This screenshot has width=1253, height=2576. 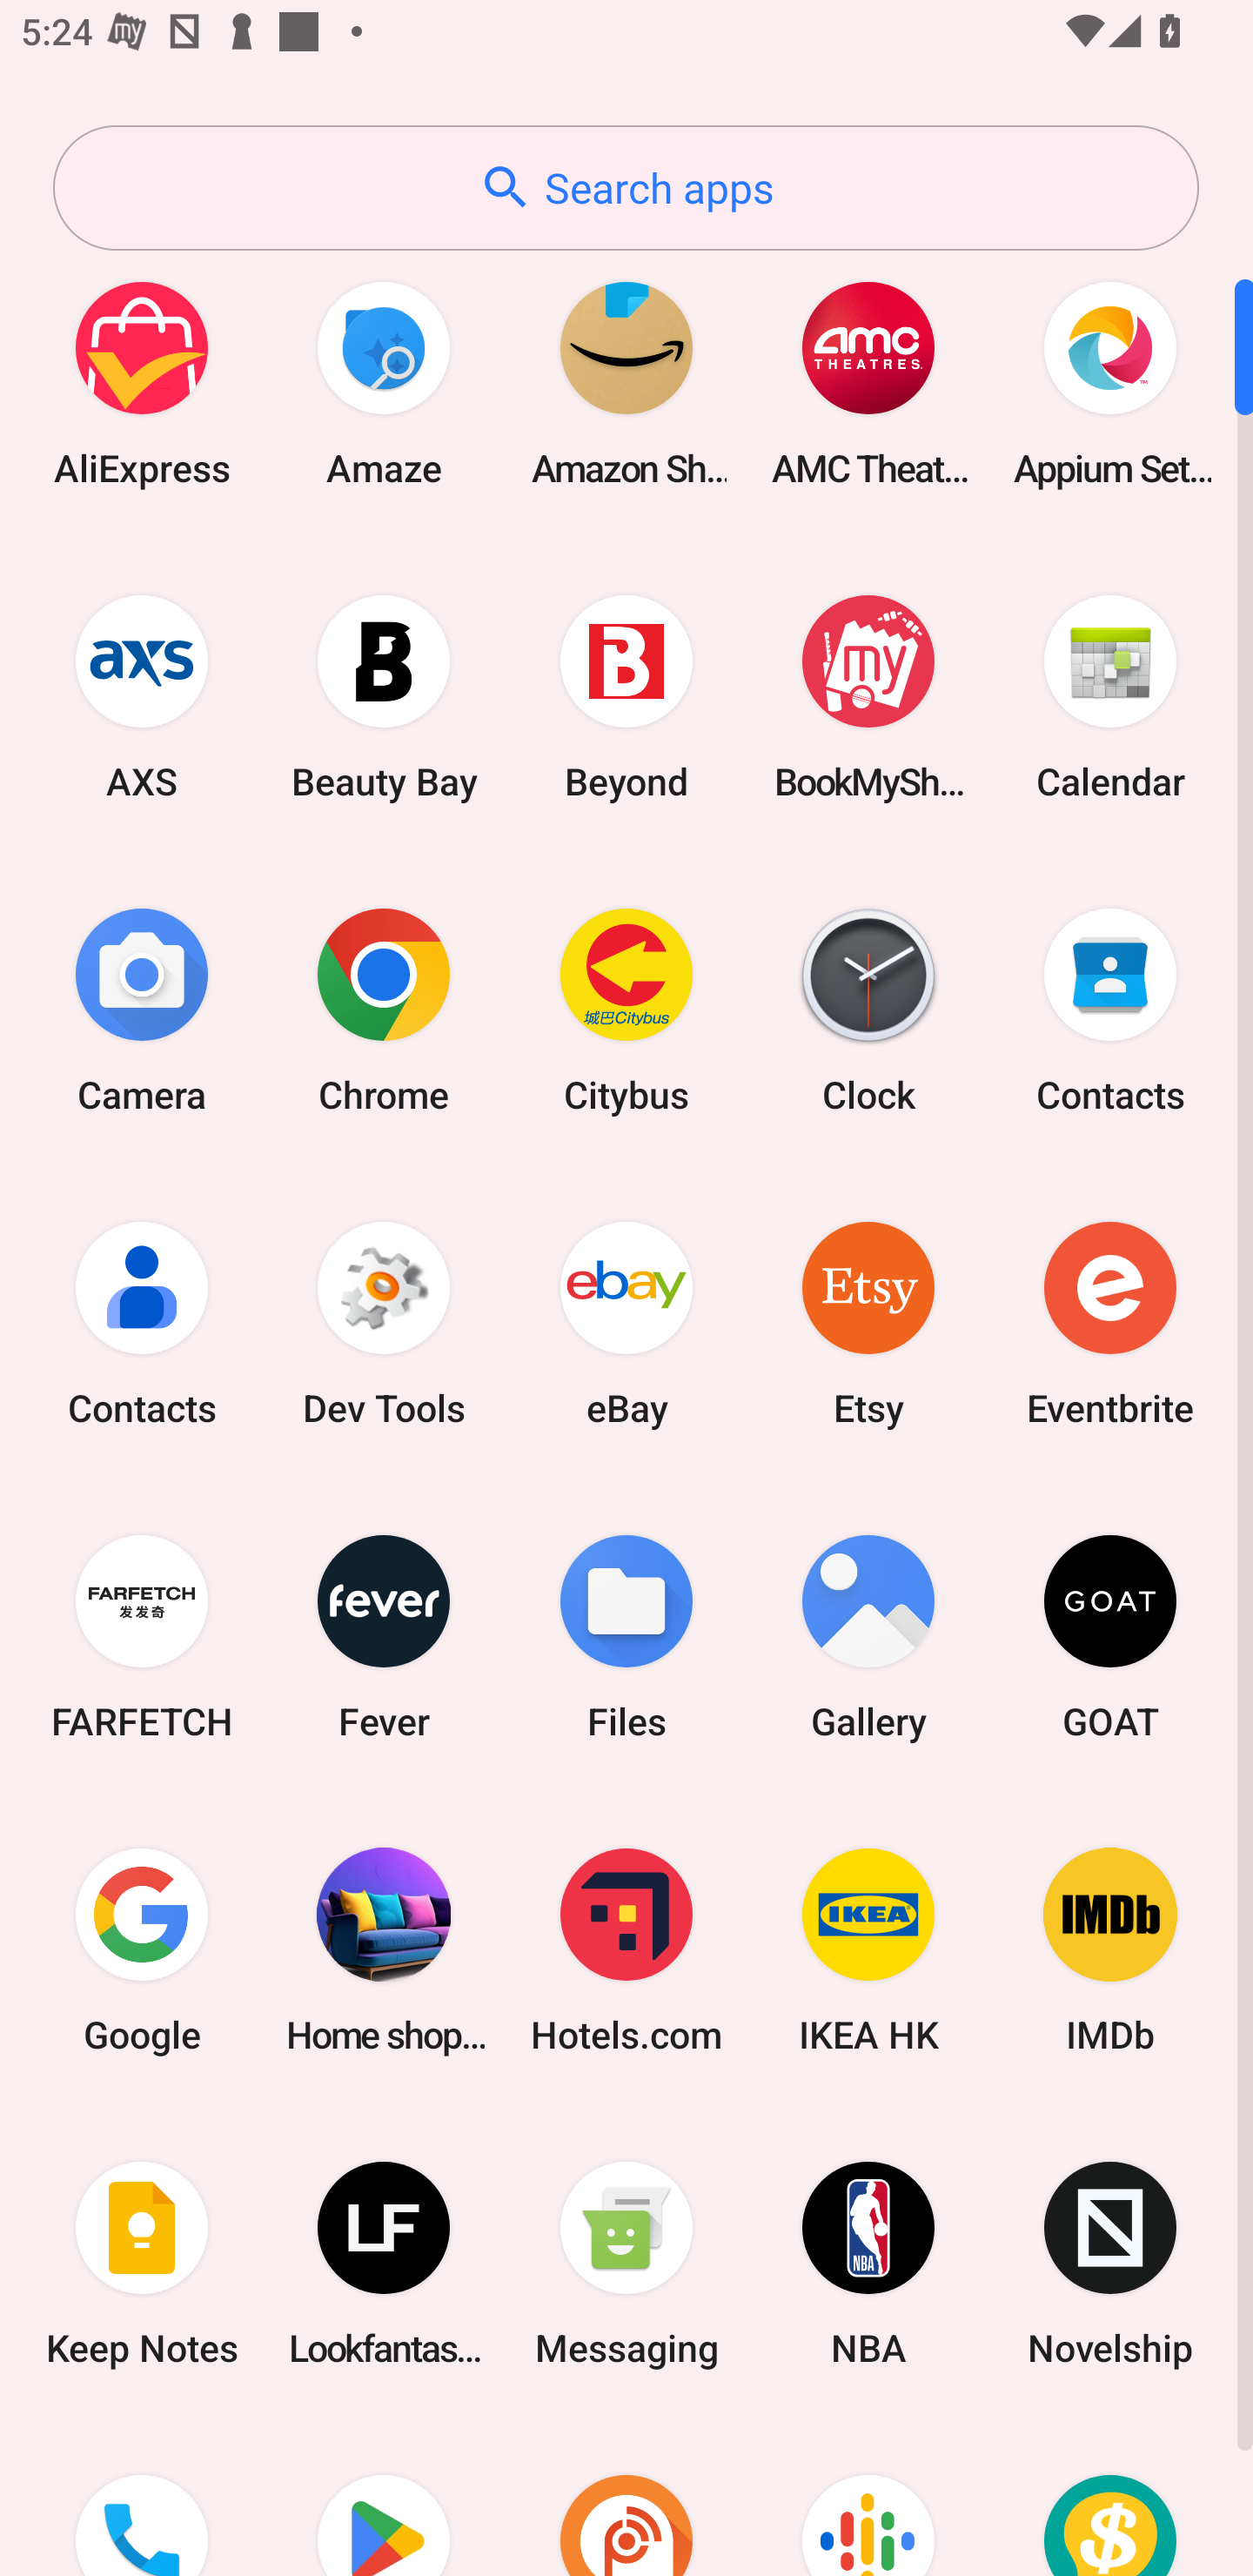 What do you see at coordinates (384, 1949) in the screenshot?
I see `Home shopping` at bounding box center [384, 1949].